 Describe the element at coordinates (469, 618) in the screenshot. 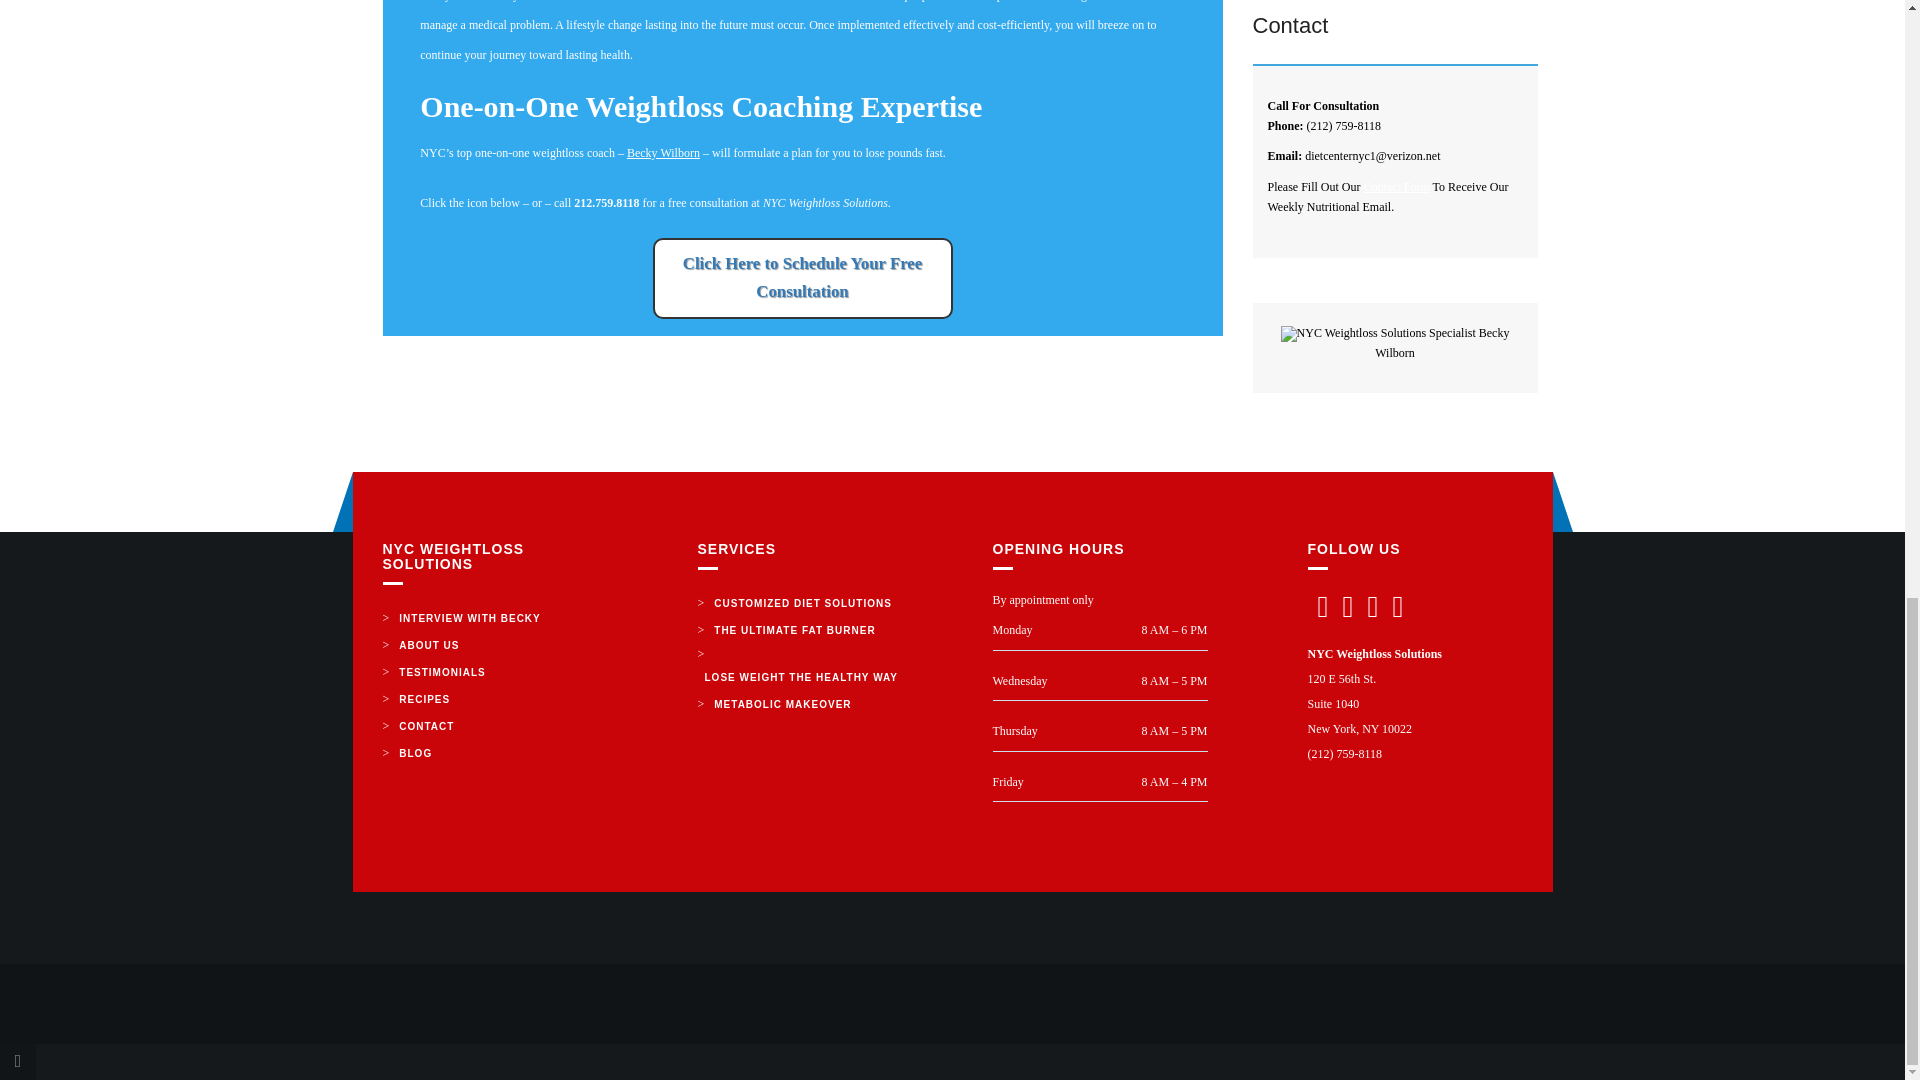

I see `INTERVIEW WITH BECKY` at that location.